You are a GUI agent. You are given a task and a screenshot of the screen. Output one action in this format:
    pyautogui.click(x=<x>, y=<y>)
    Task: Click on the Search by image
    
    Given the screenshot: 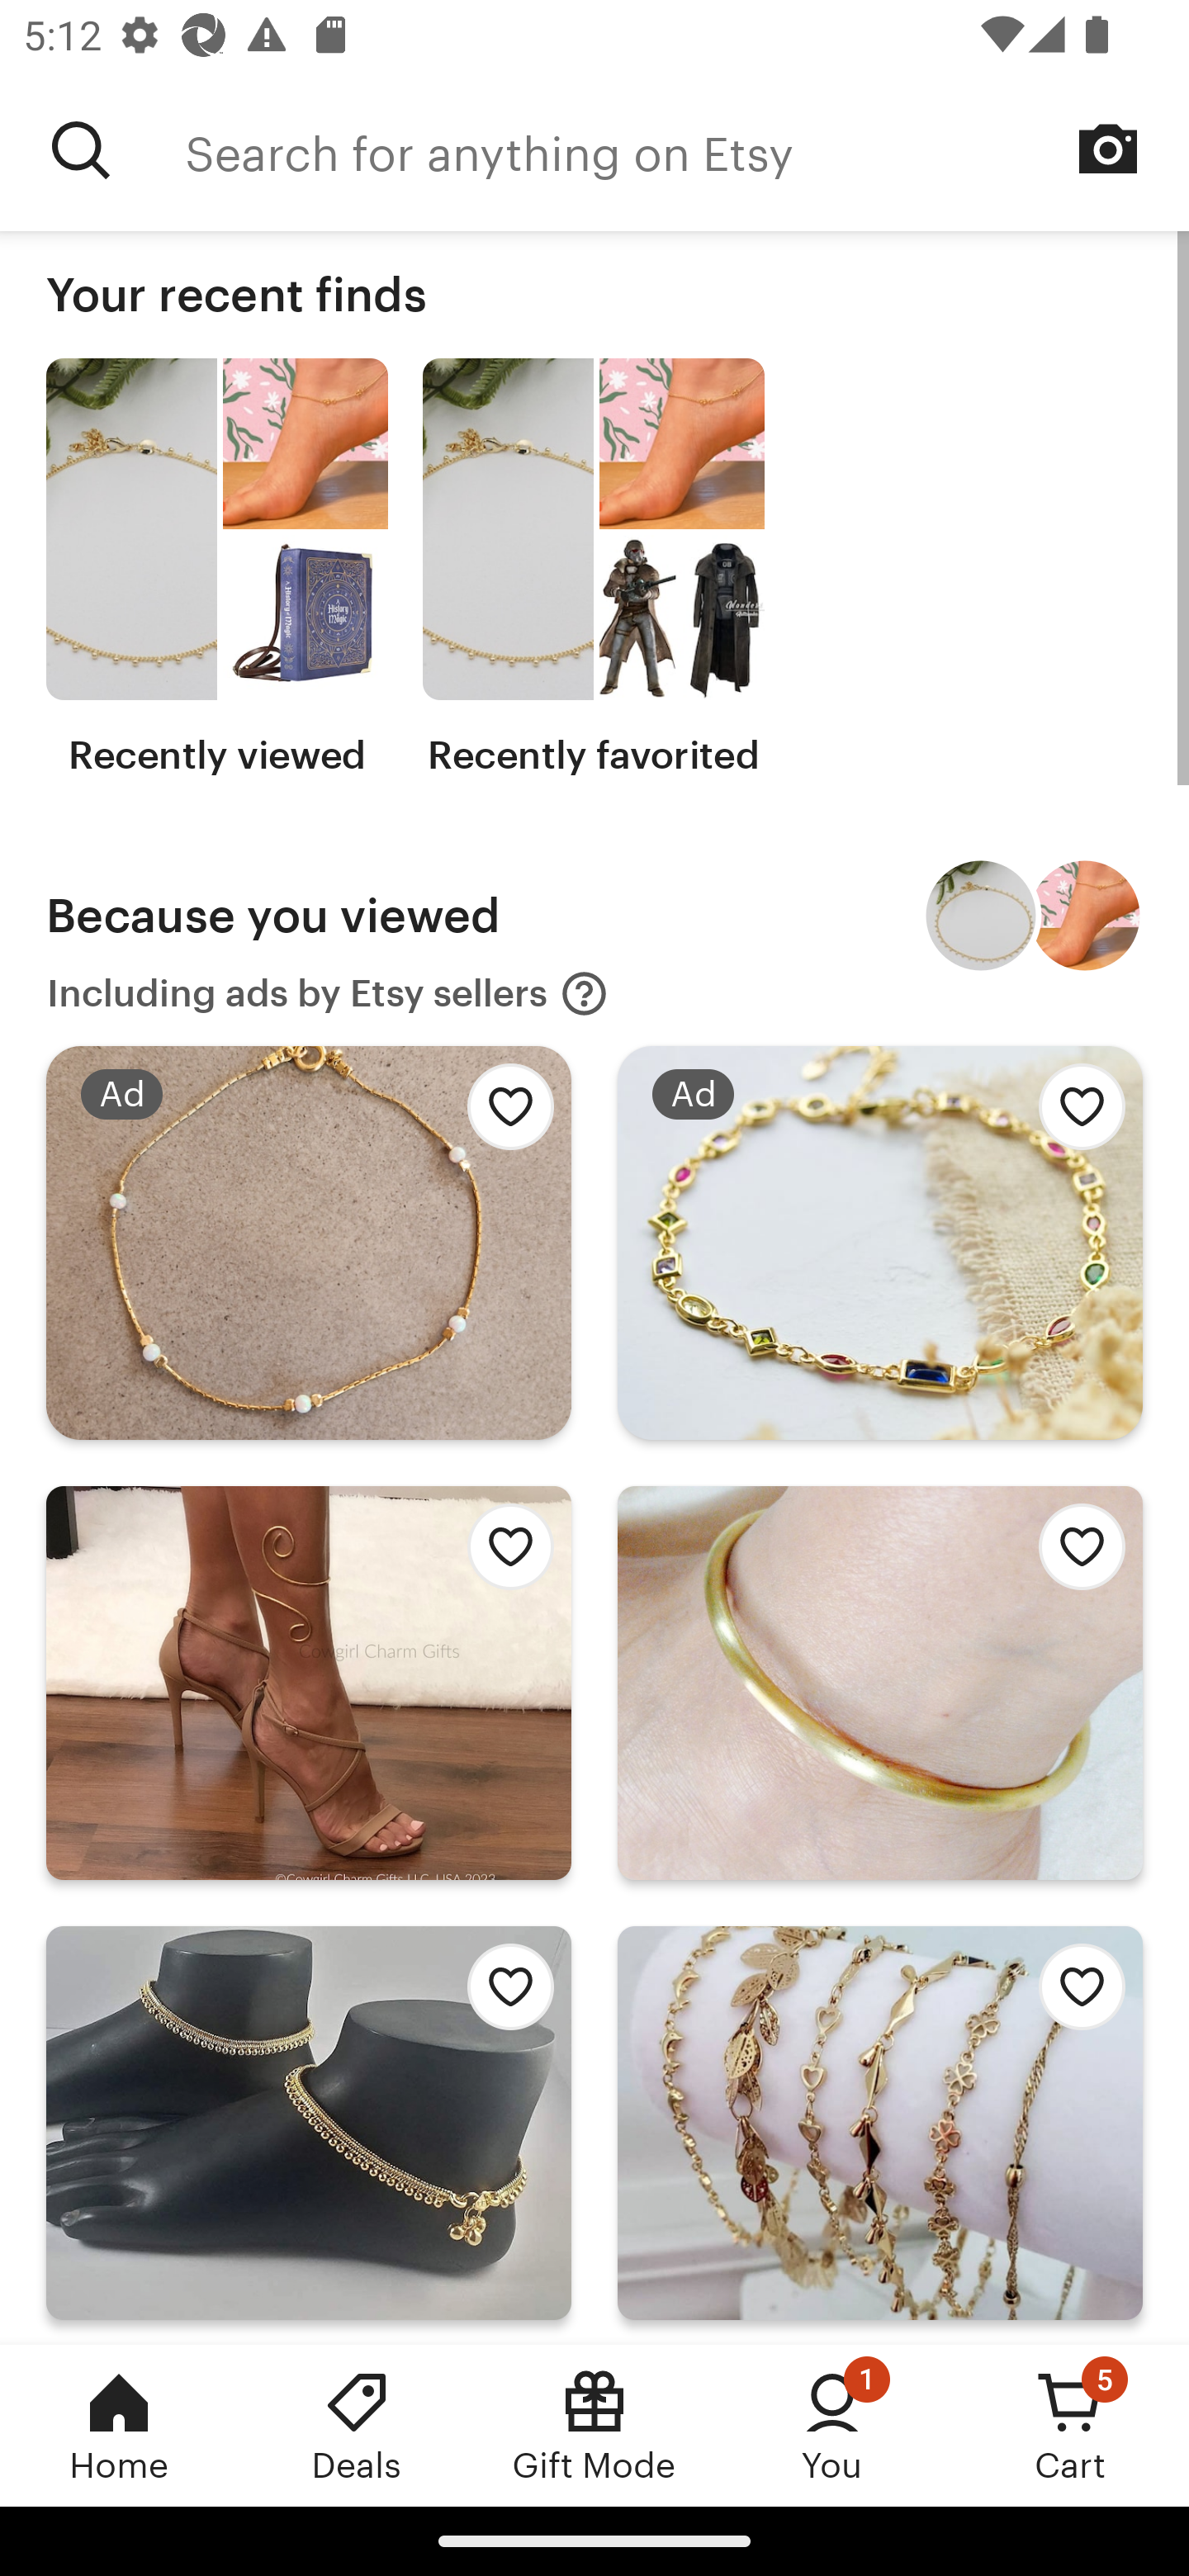 What is the action you would take?
    pyautogui.click(x=1108, y=149)
    